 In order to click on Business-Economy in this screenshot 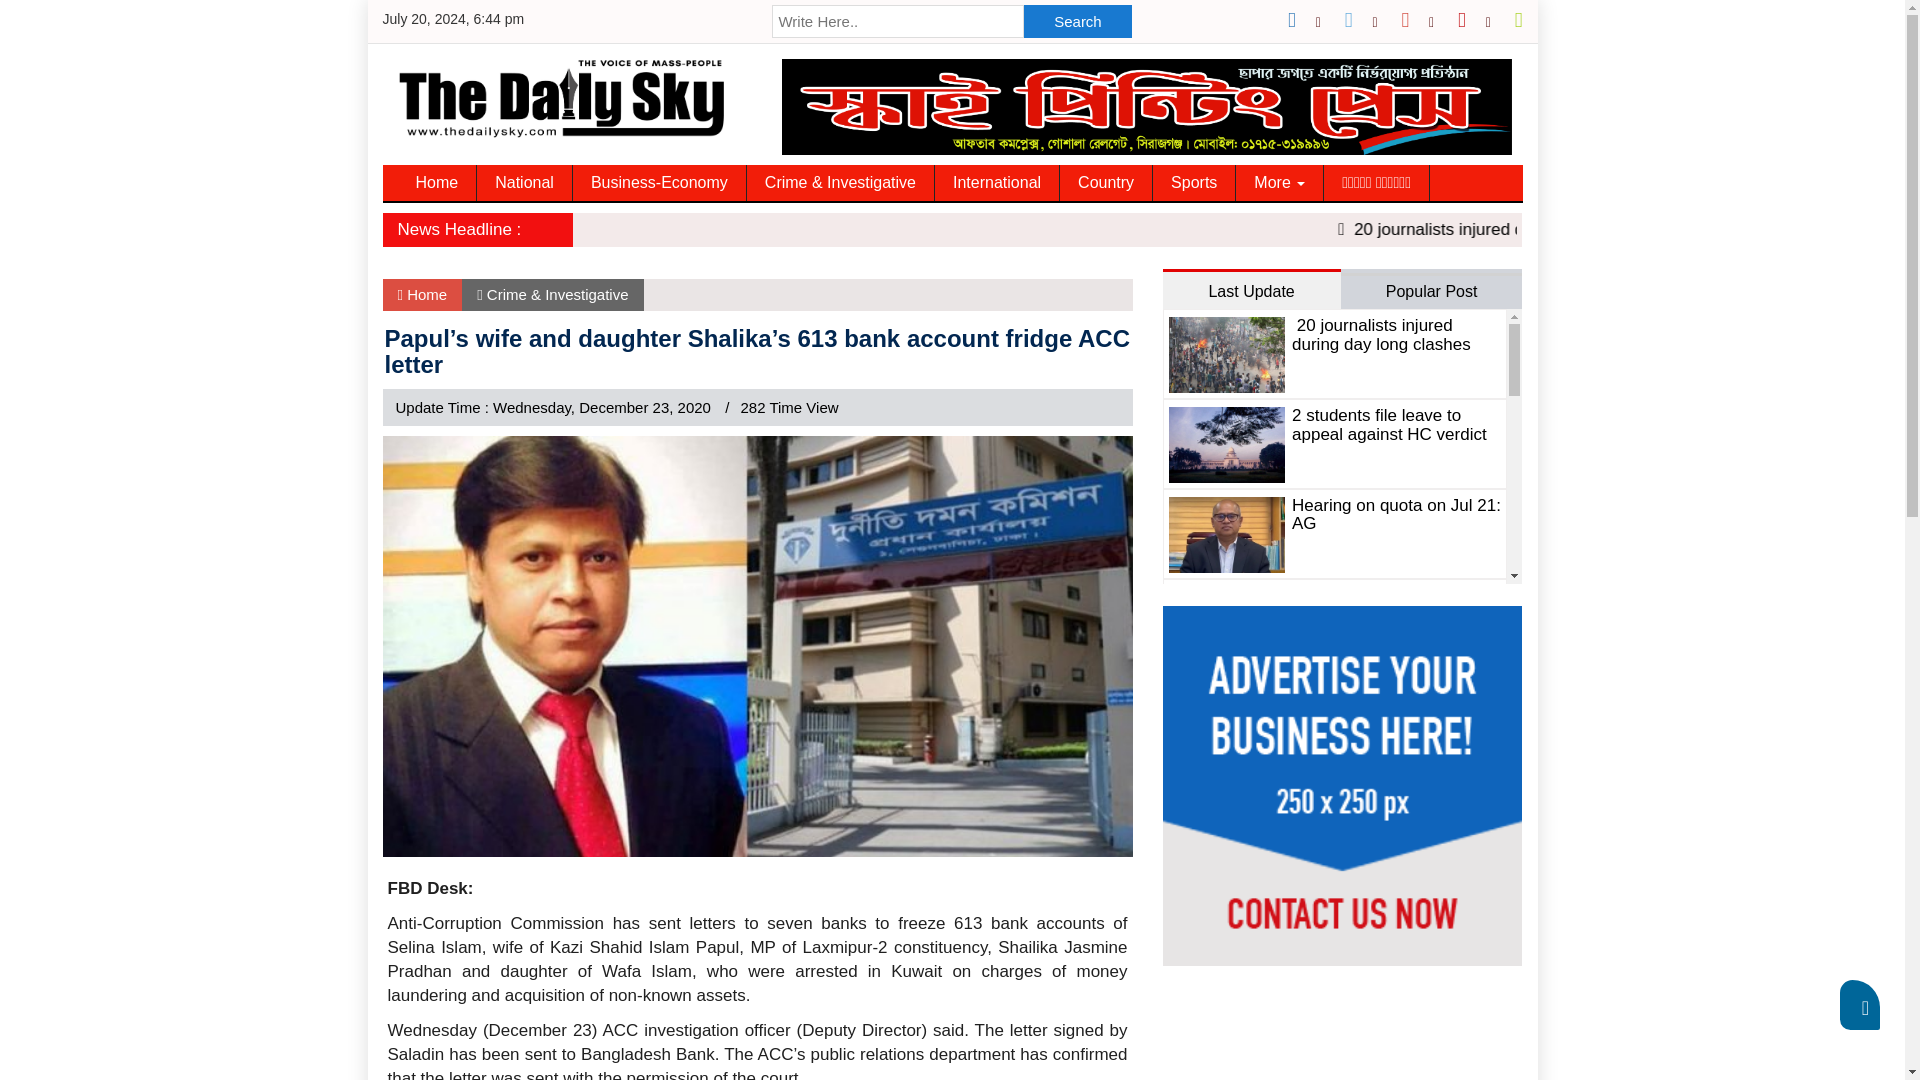, I will do `click(659, 182)`.